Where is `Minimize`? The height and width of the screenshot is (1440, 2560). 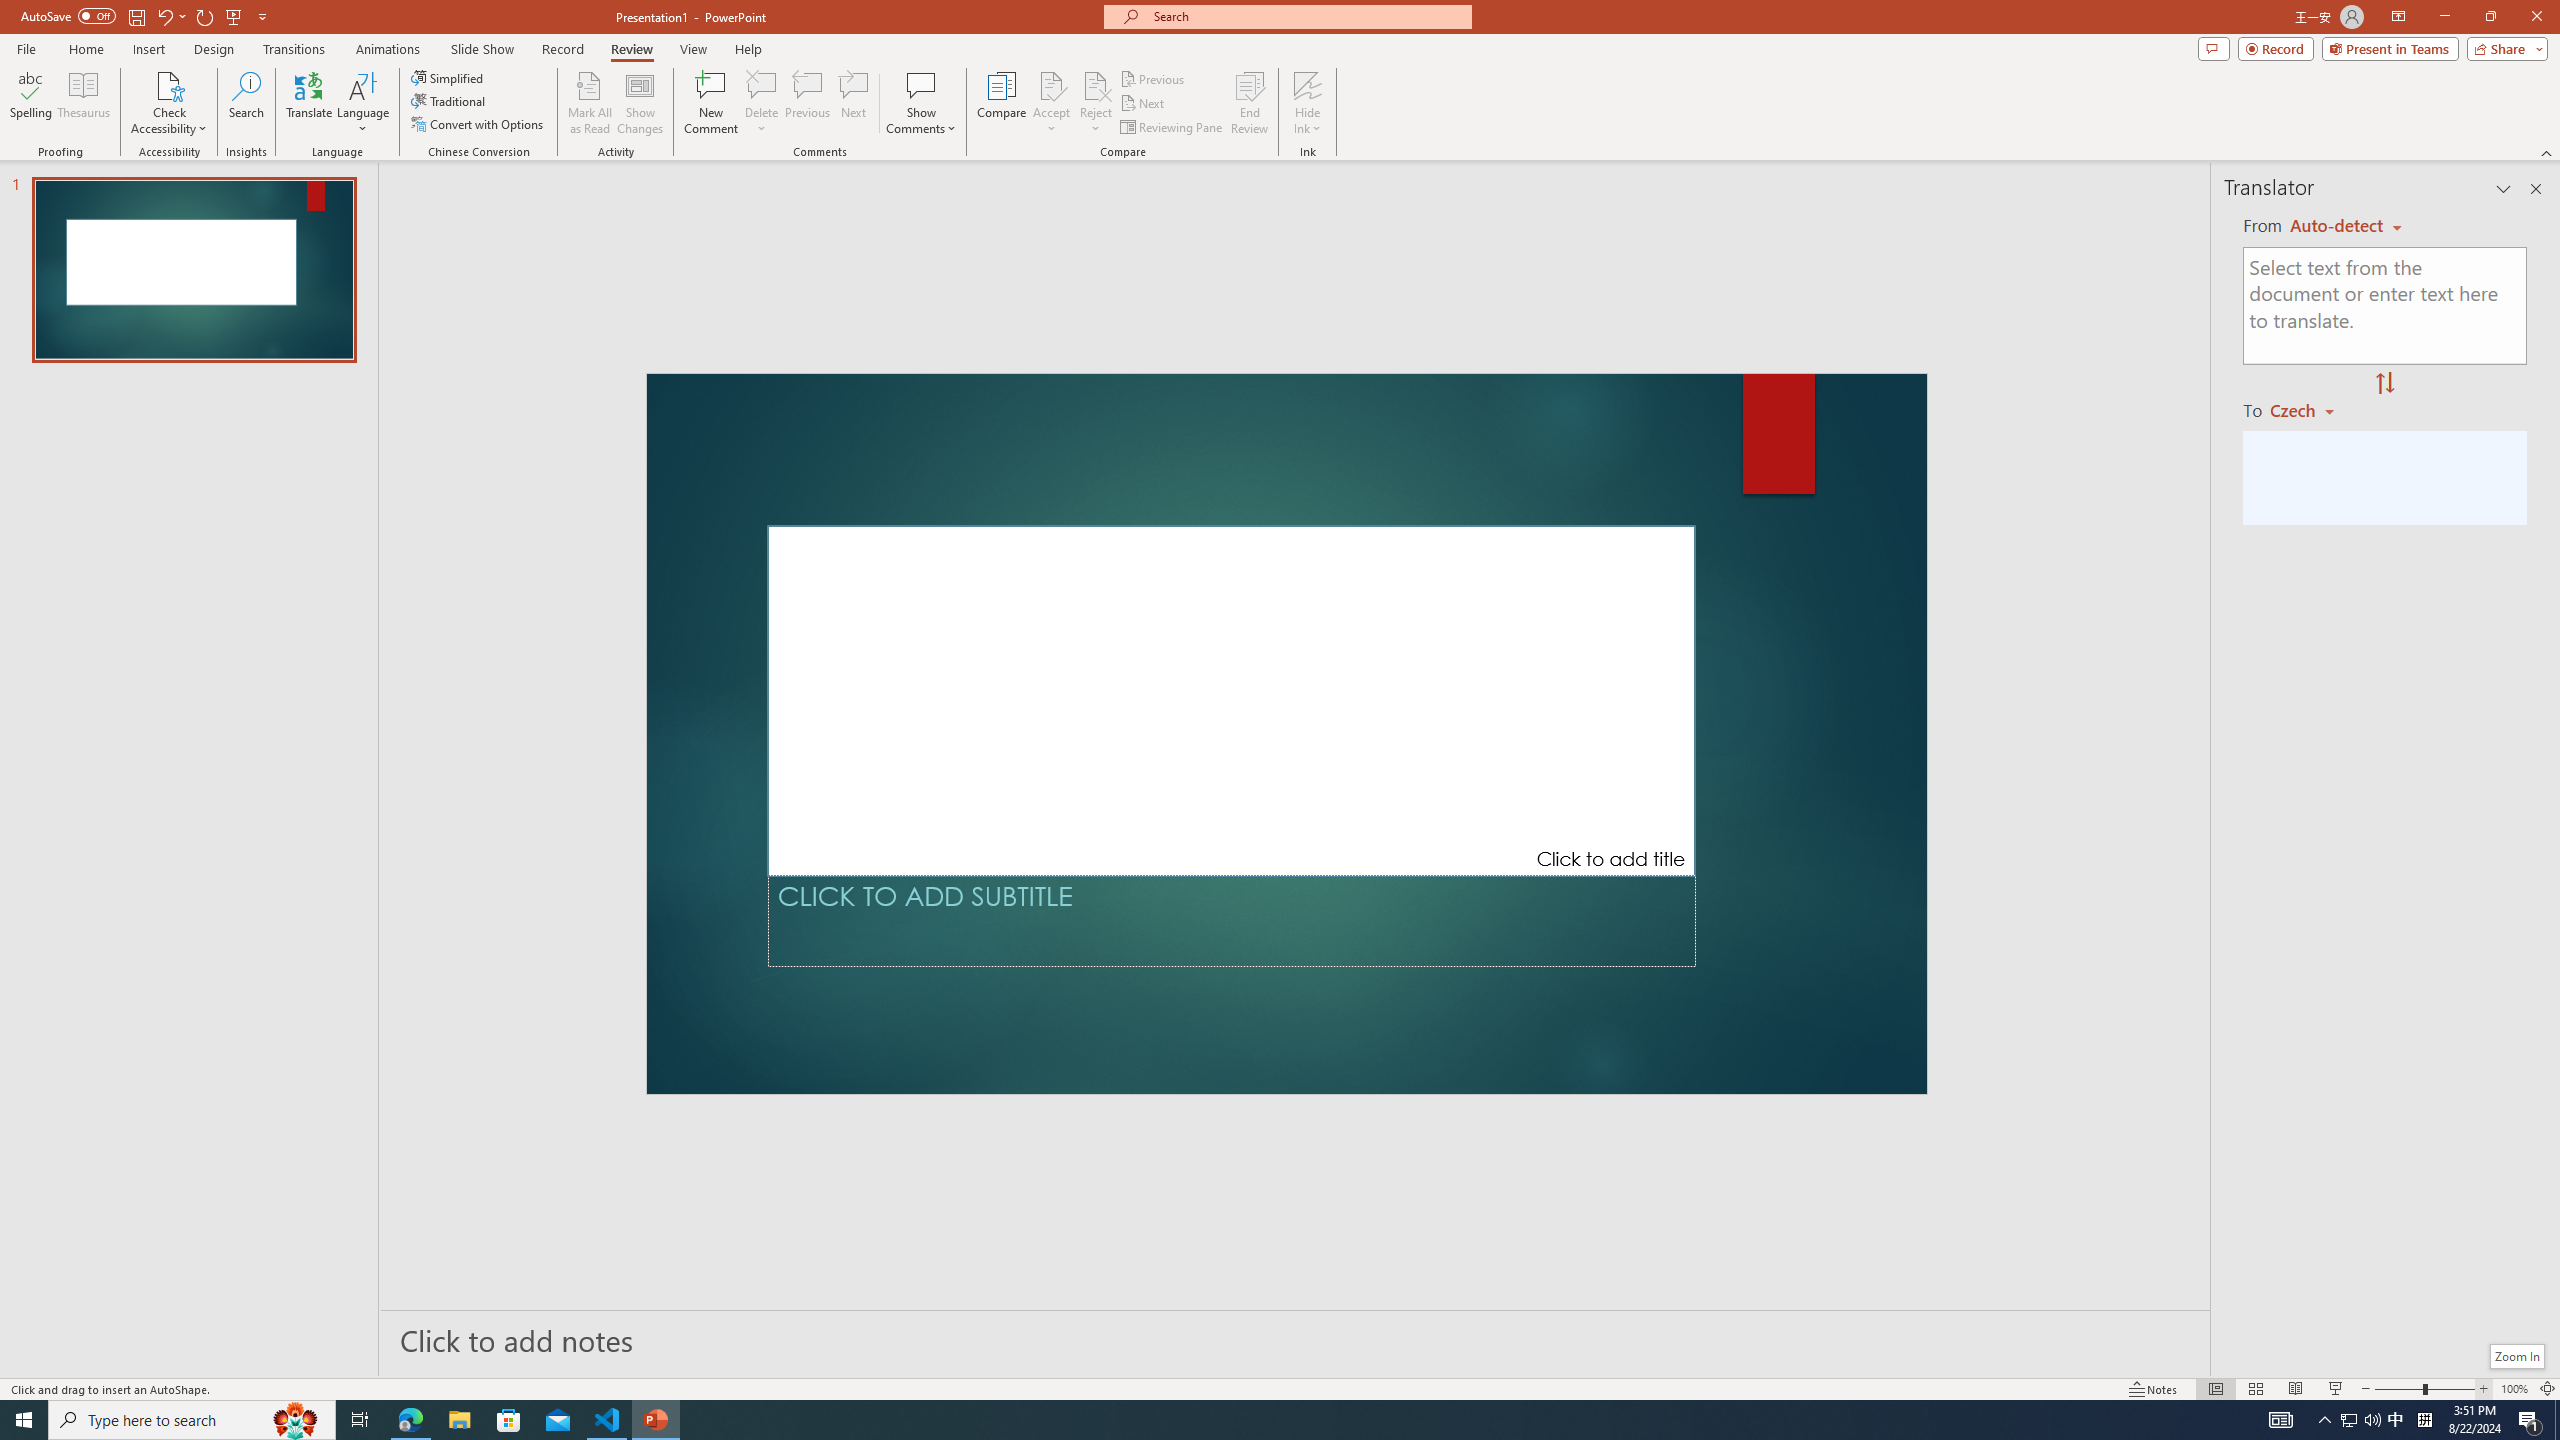
Minimize is located at coordinates (2444, 17).